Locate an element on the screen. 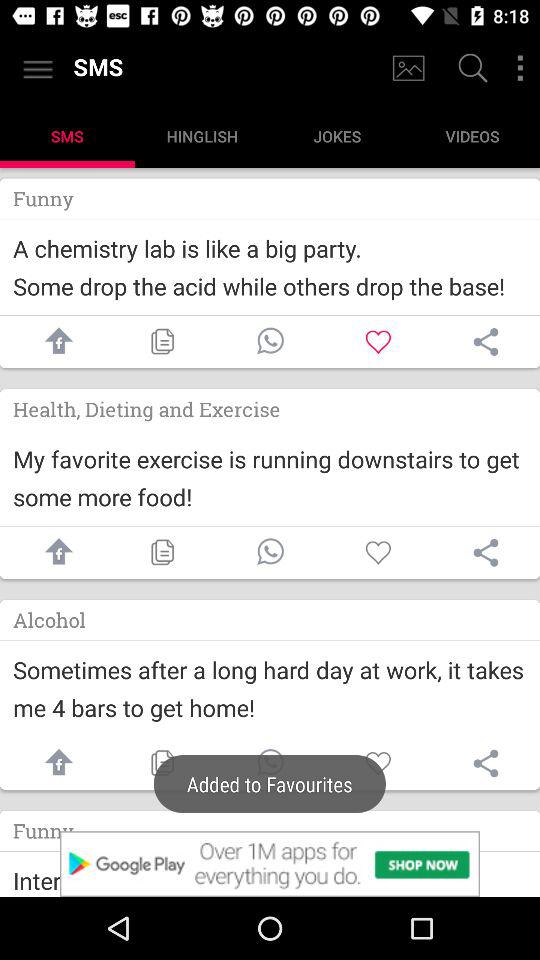 The height and width of the screenshot is (960, 540). go to settings is located at coordinates (520, 68).